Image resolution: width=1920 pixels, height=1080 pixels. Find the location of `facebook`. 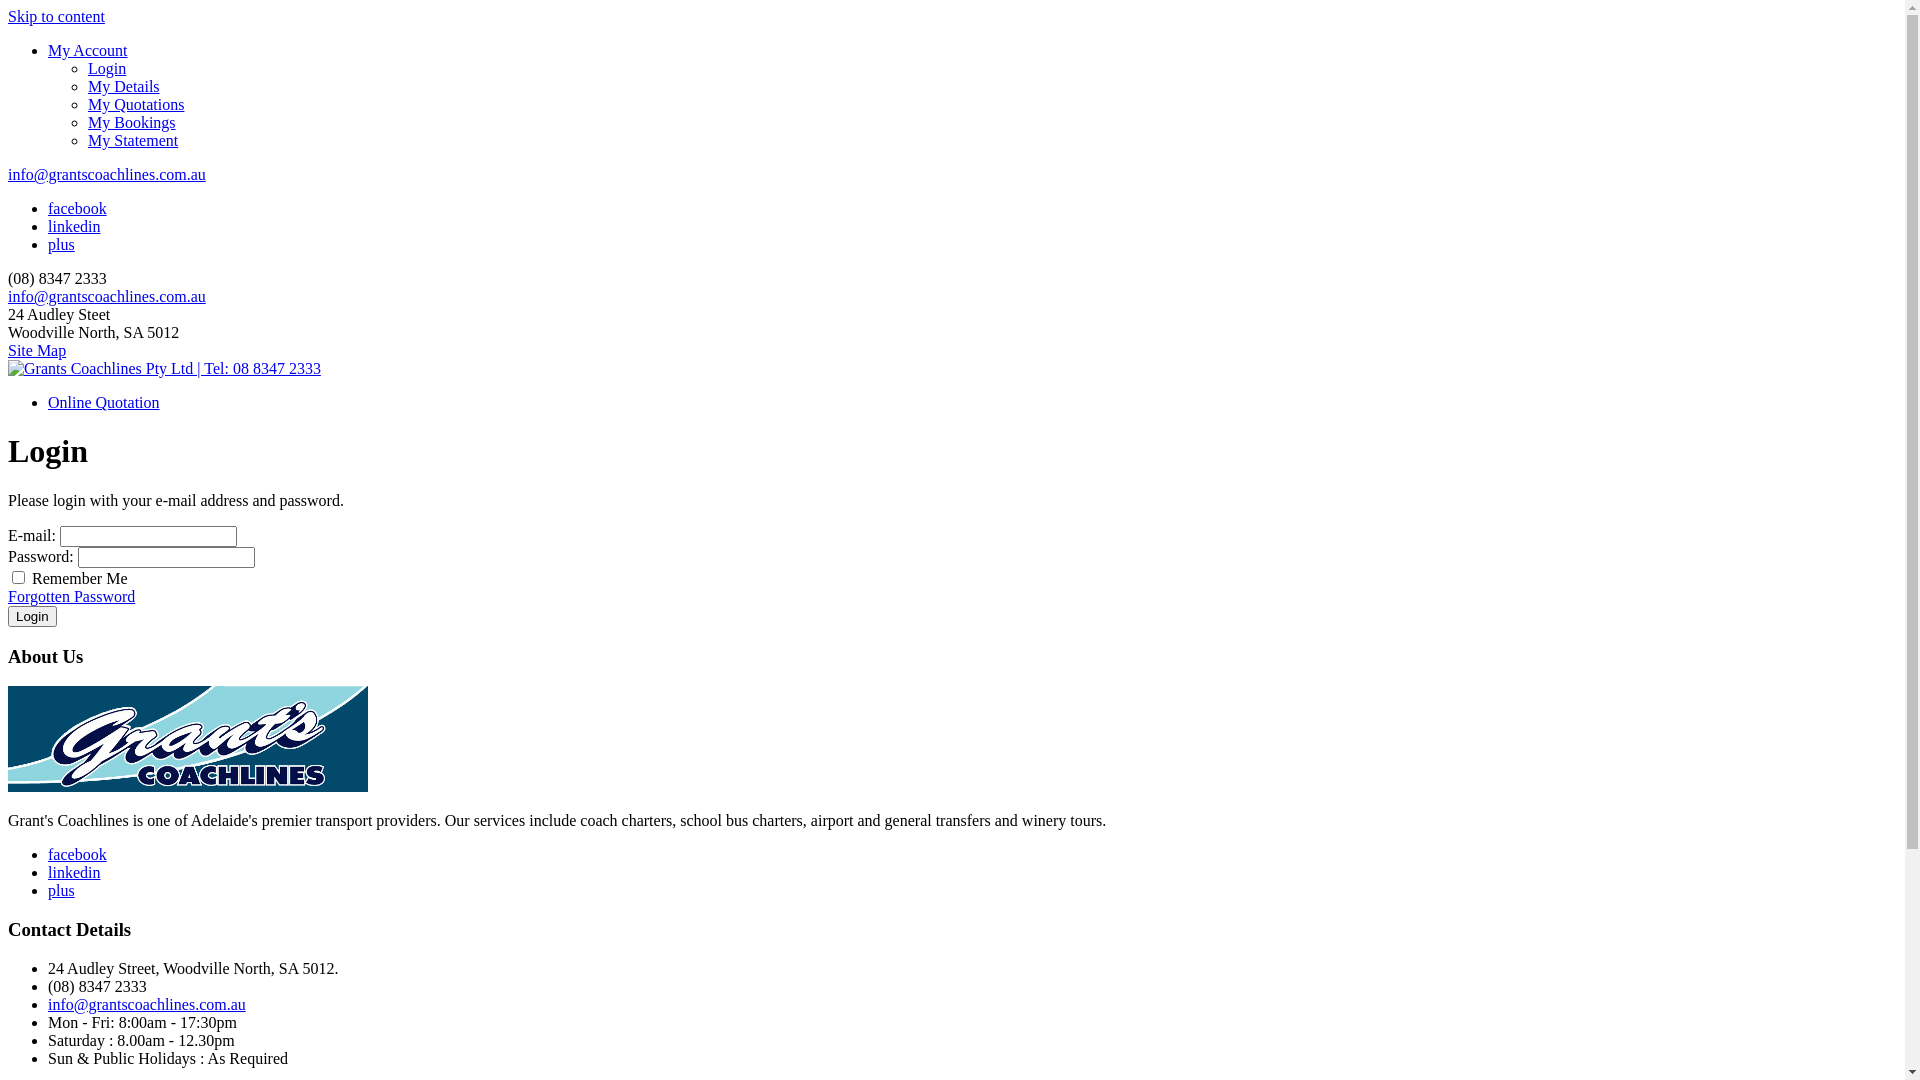

facebook is located at coordinates (78, 854).